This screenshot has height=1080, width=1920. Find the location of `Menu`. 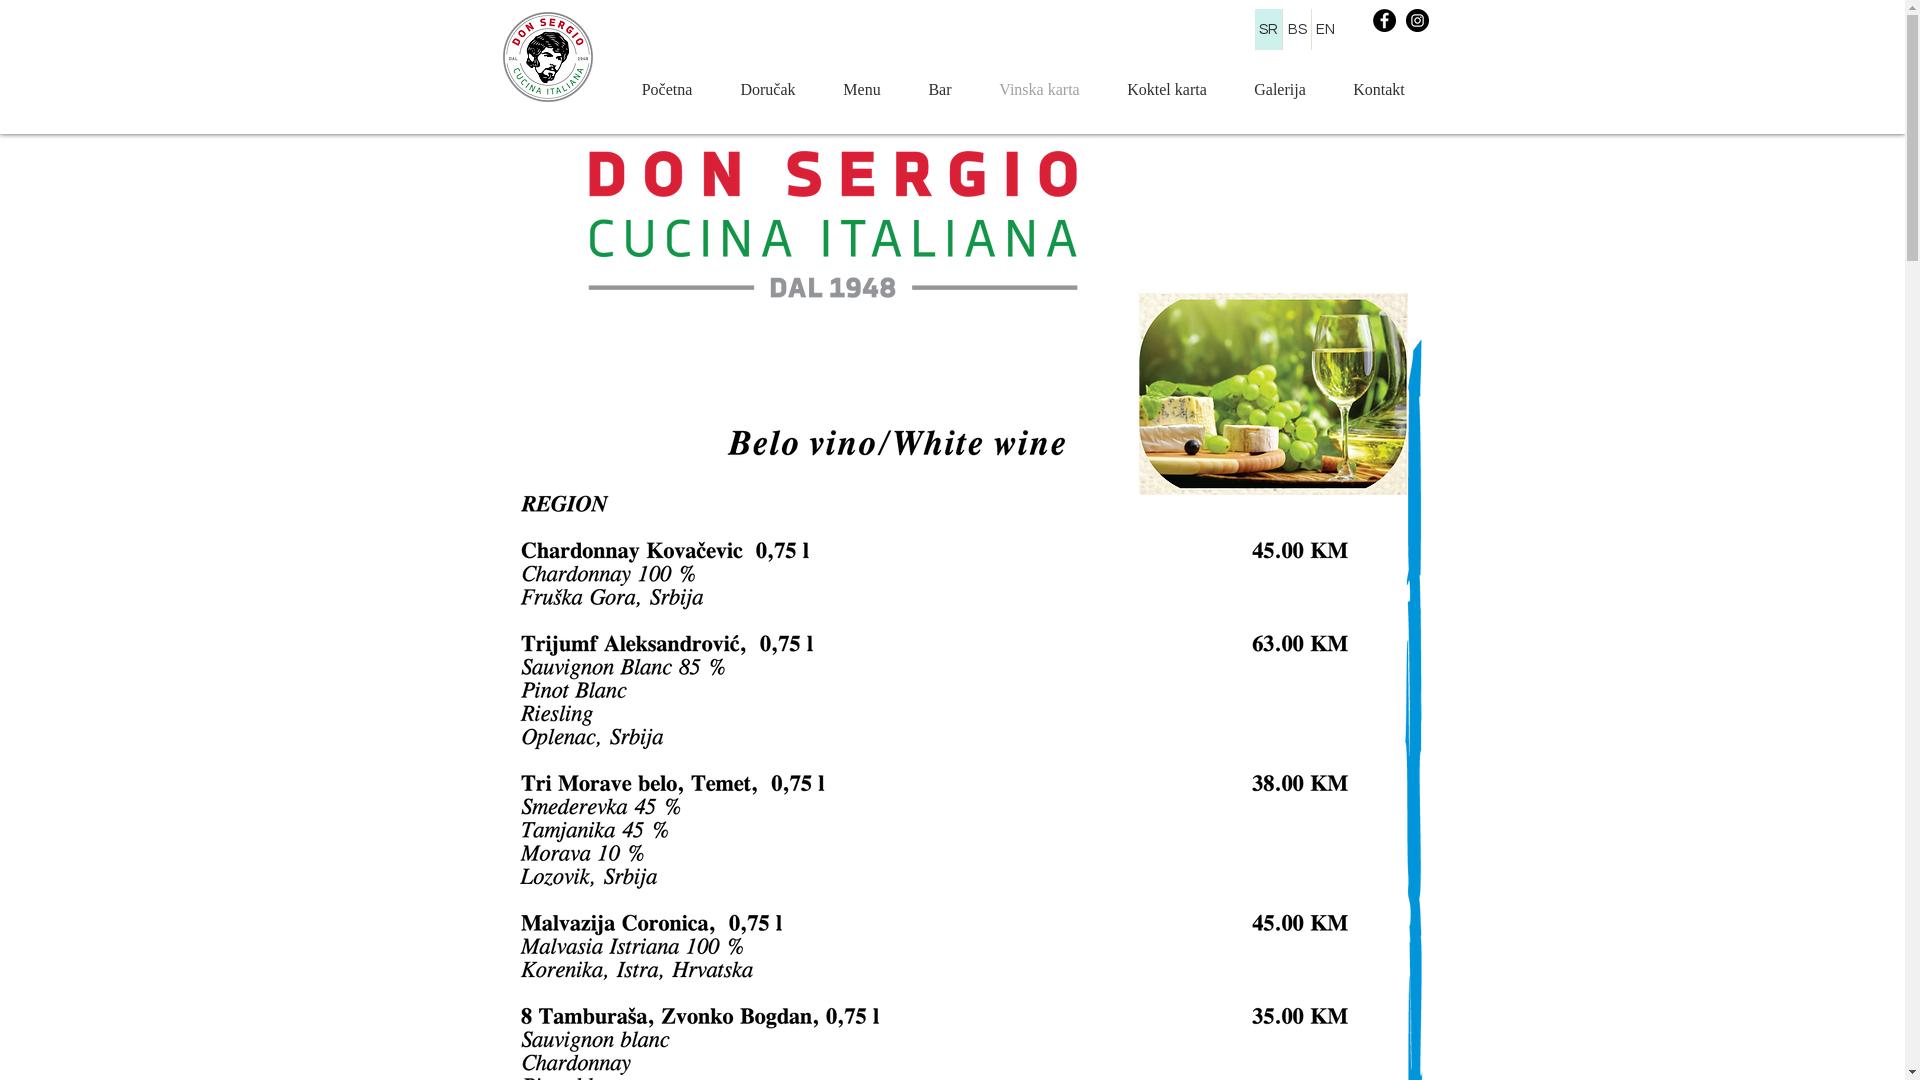

Menu is located at coordinates (862, 90).